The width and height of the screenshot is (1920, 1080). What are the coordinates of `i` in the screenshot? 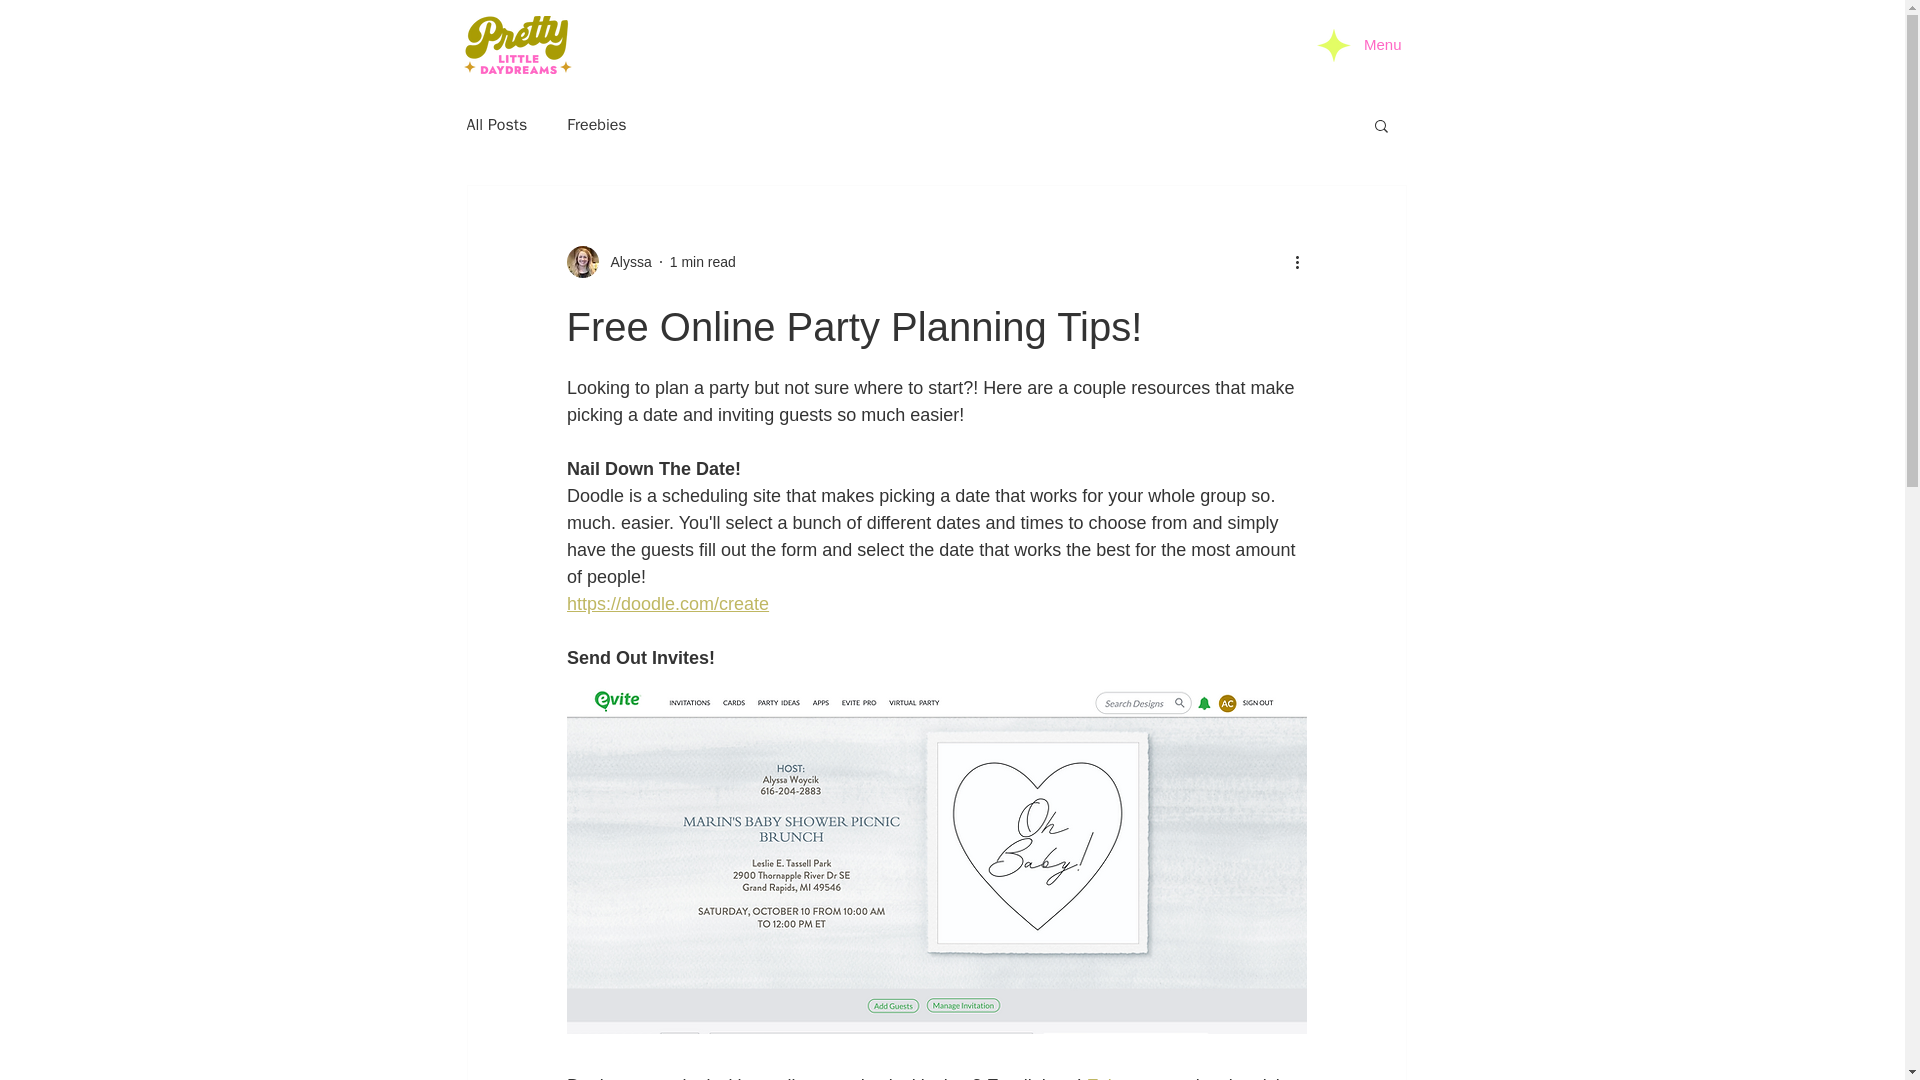 It's located at (532, 52).